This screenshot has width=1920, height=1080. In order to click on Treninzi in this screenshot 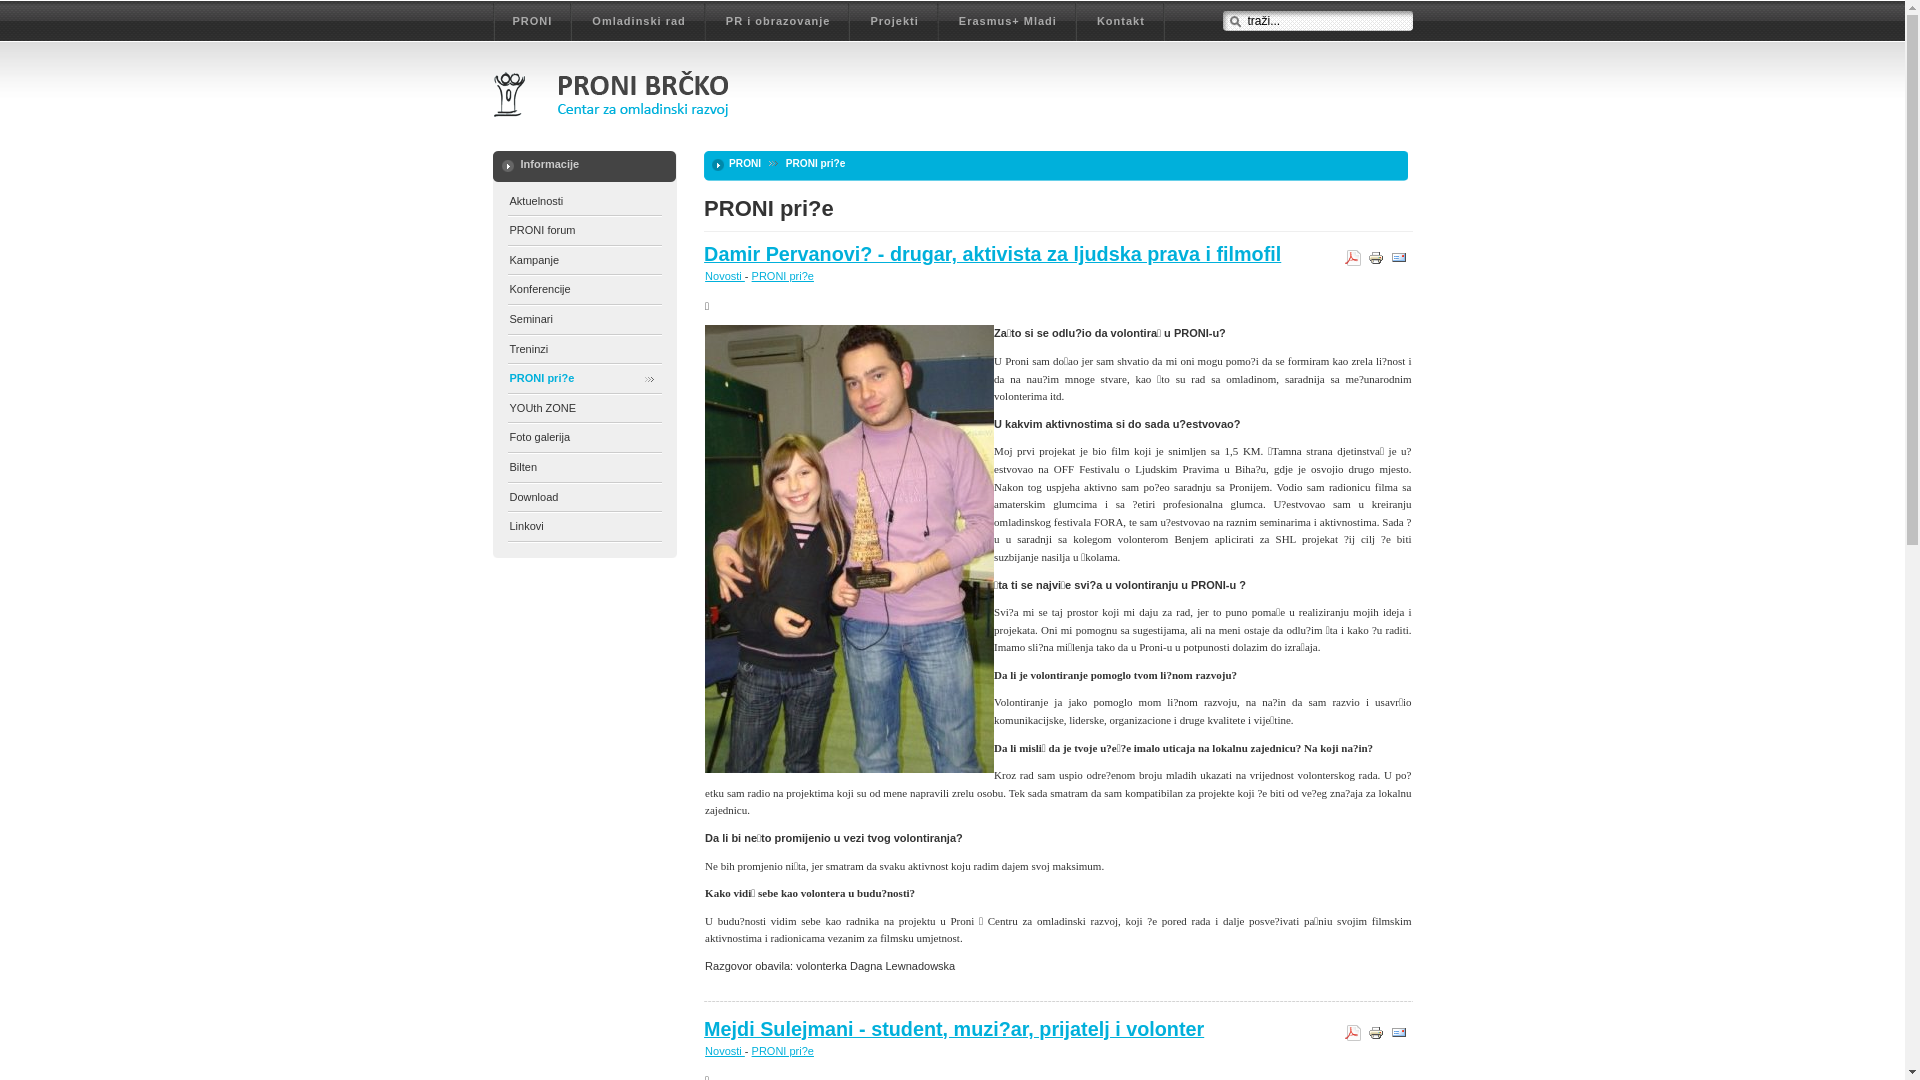, I will do `click(585, 350)`.